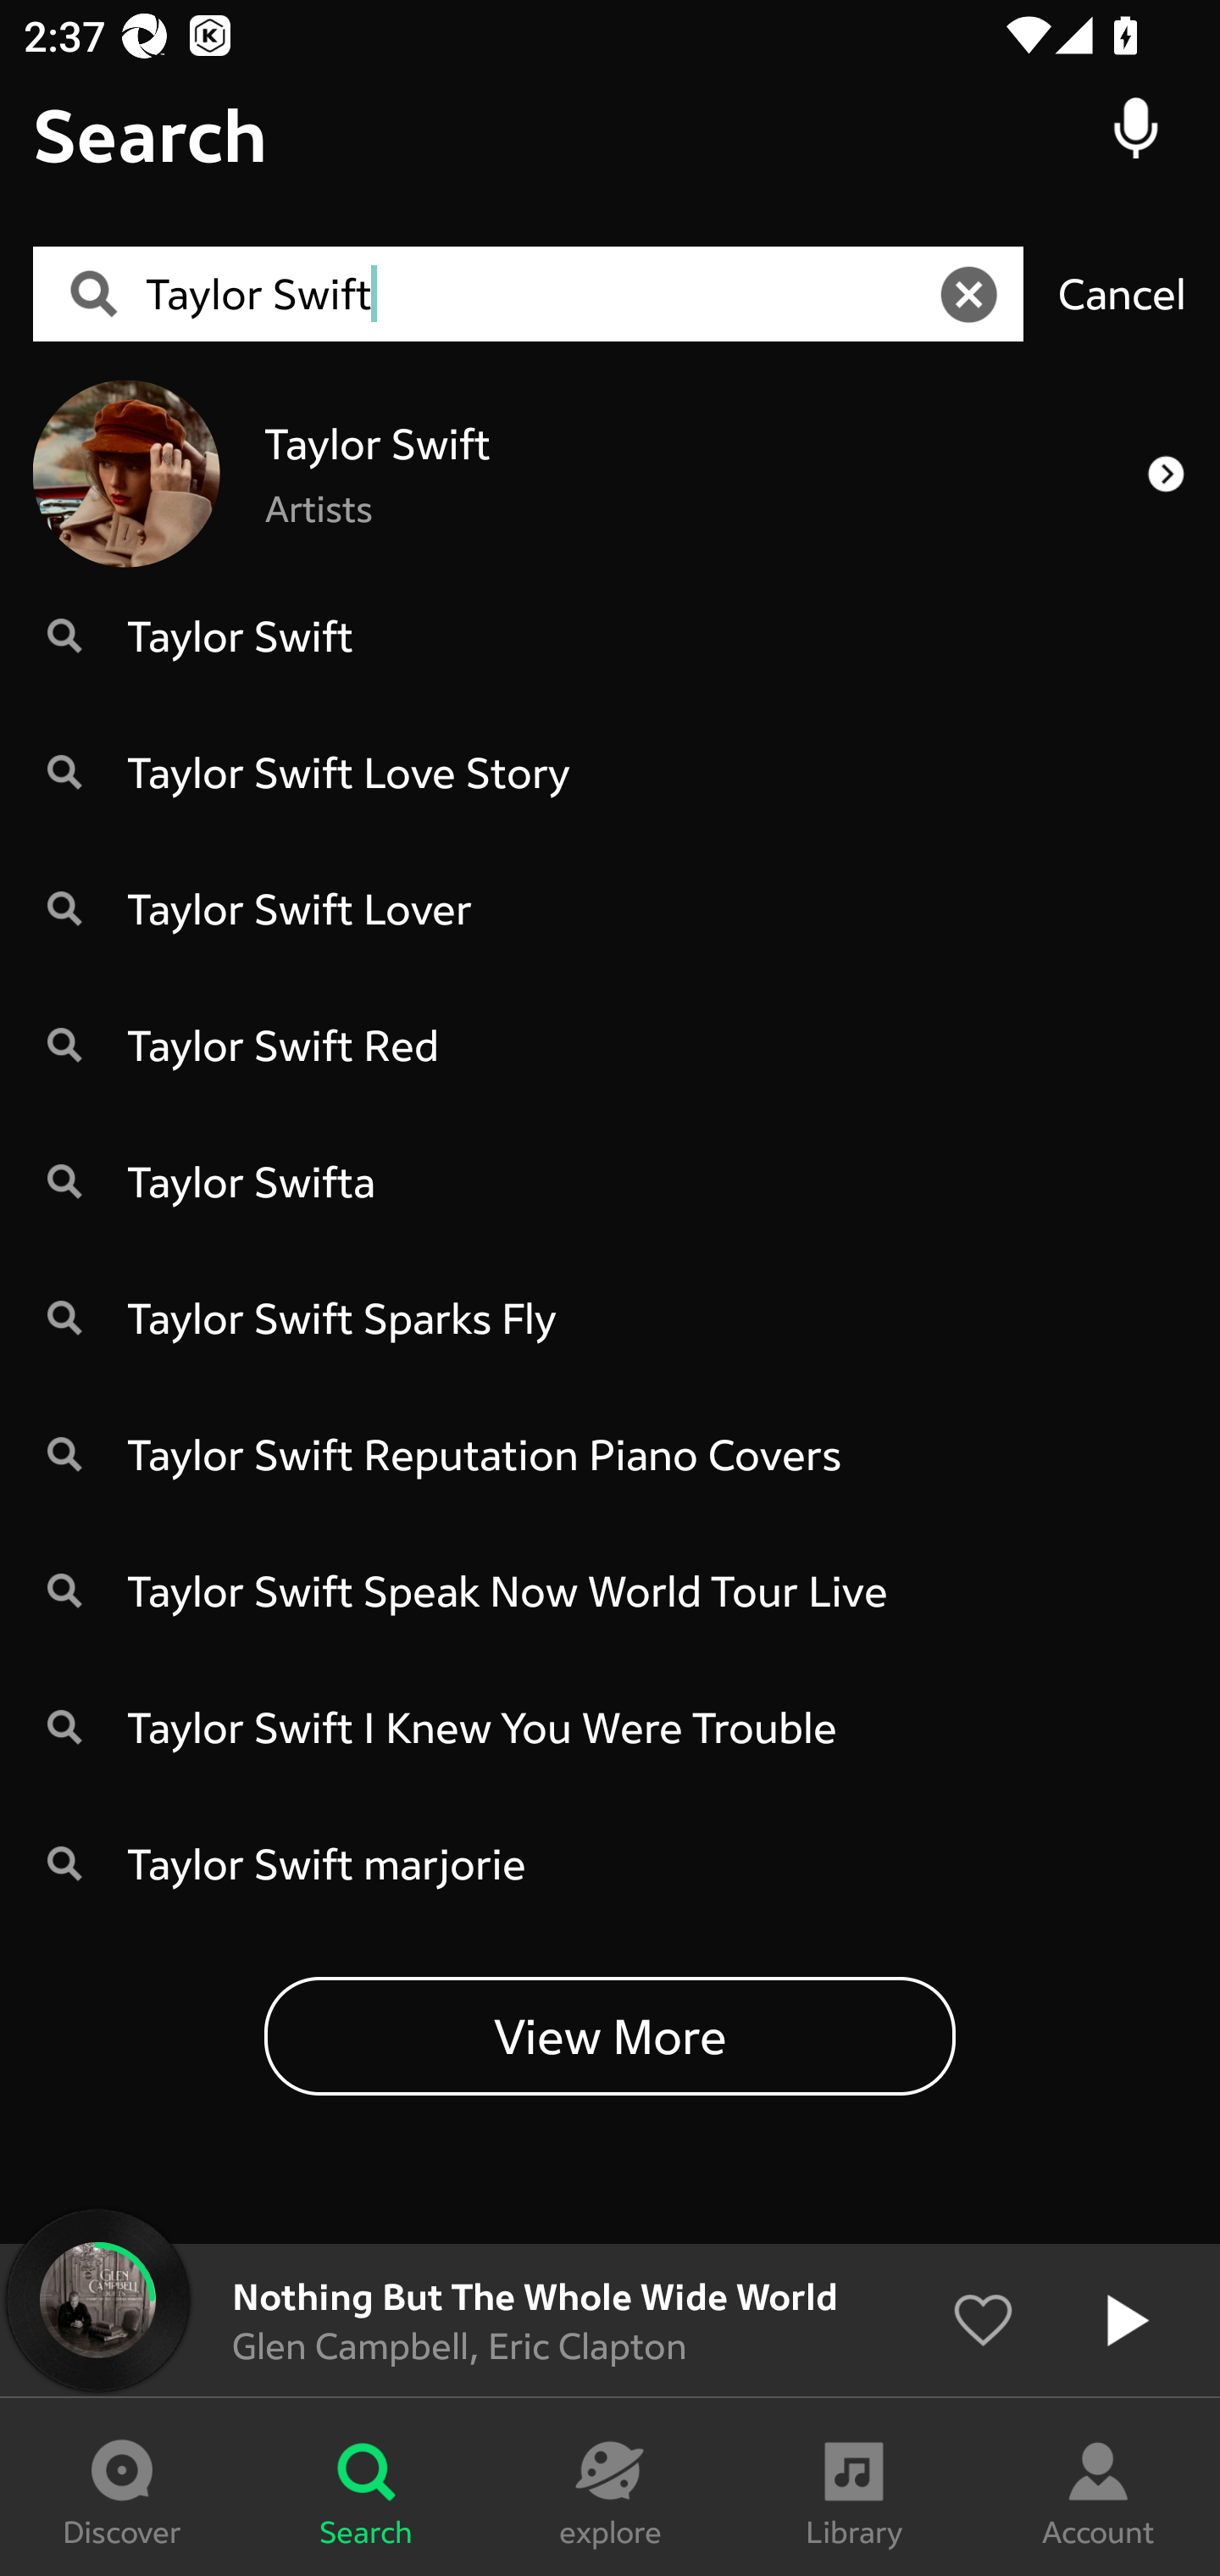 The image size is (1220, 2576). I want to click on Account, so click(1098, 2487).